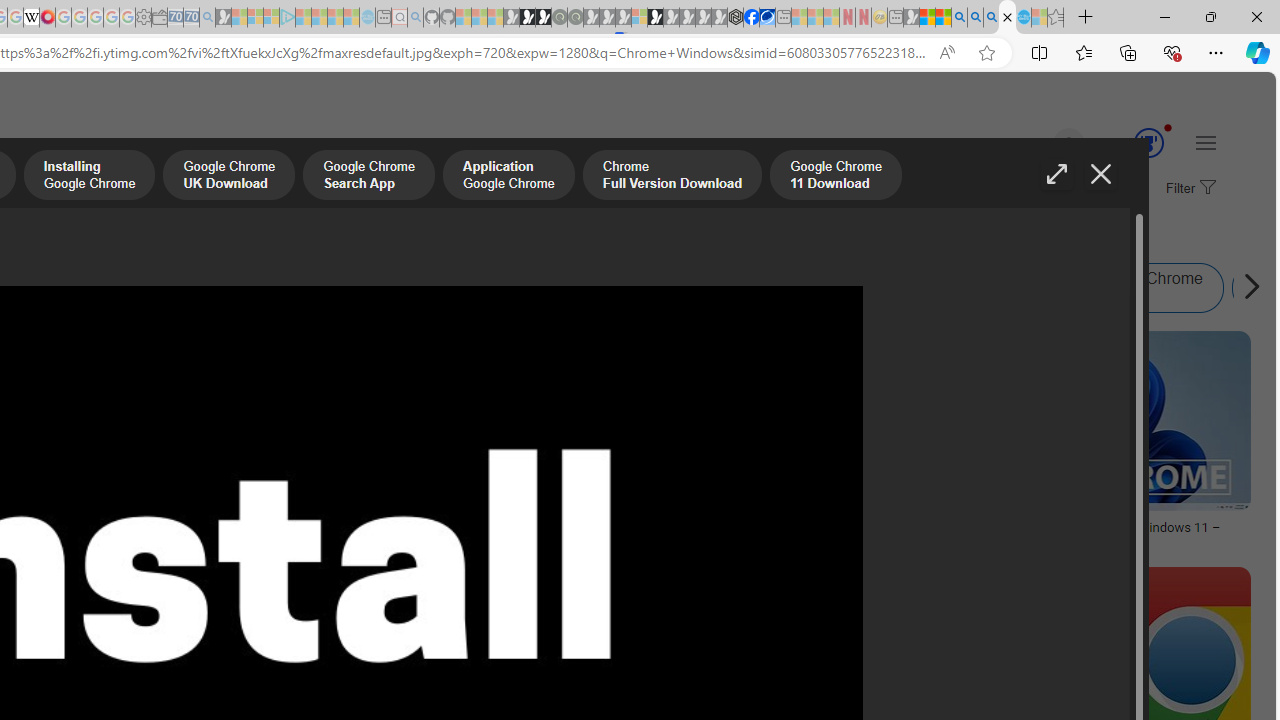  What do you see at coordinates (1130, 144) in the screenshot?
I see `Microsoft Rewards 84` at bounding box center [1130, 144].